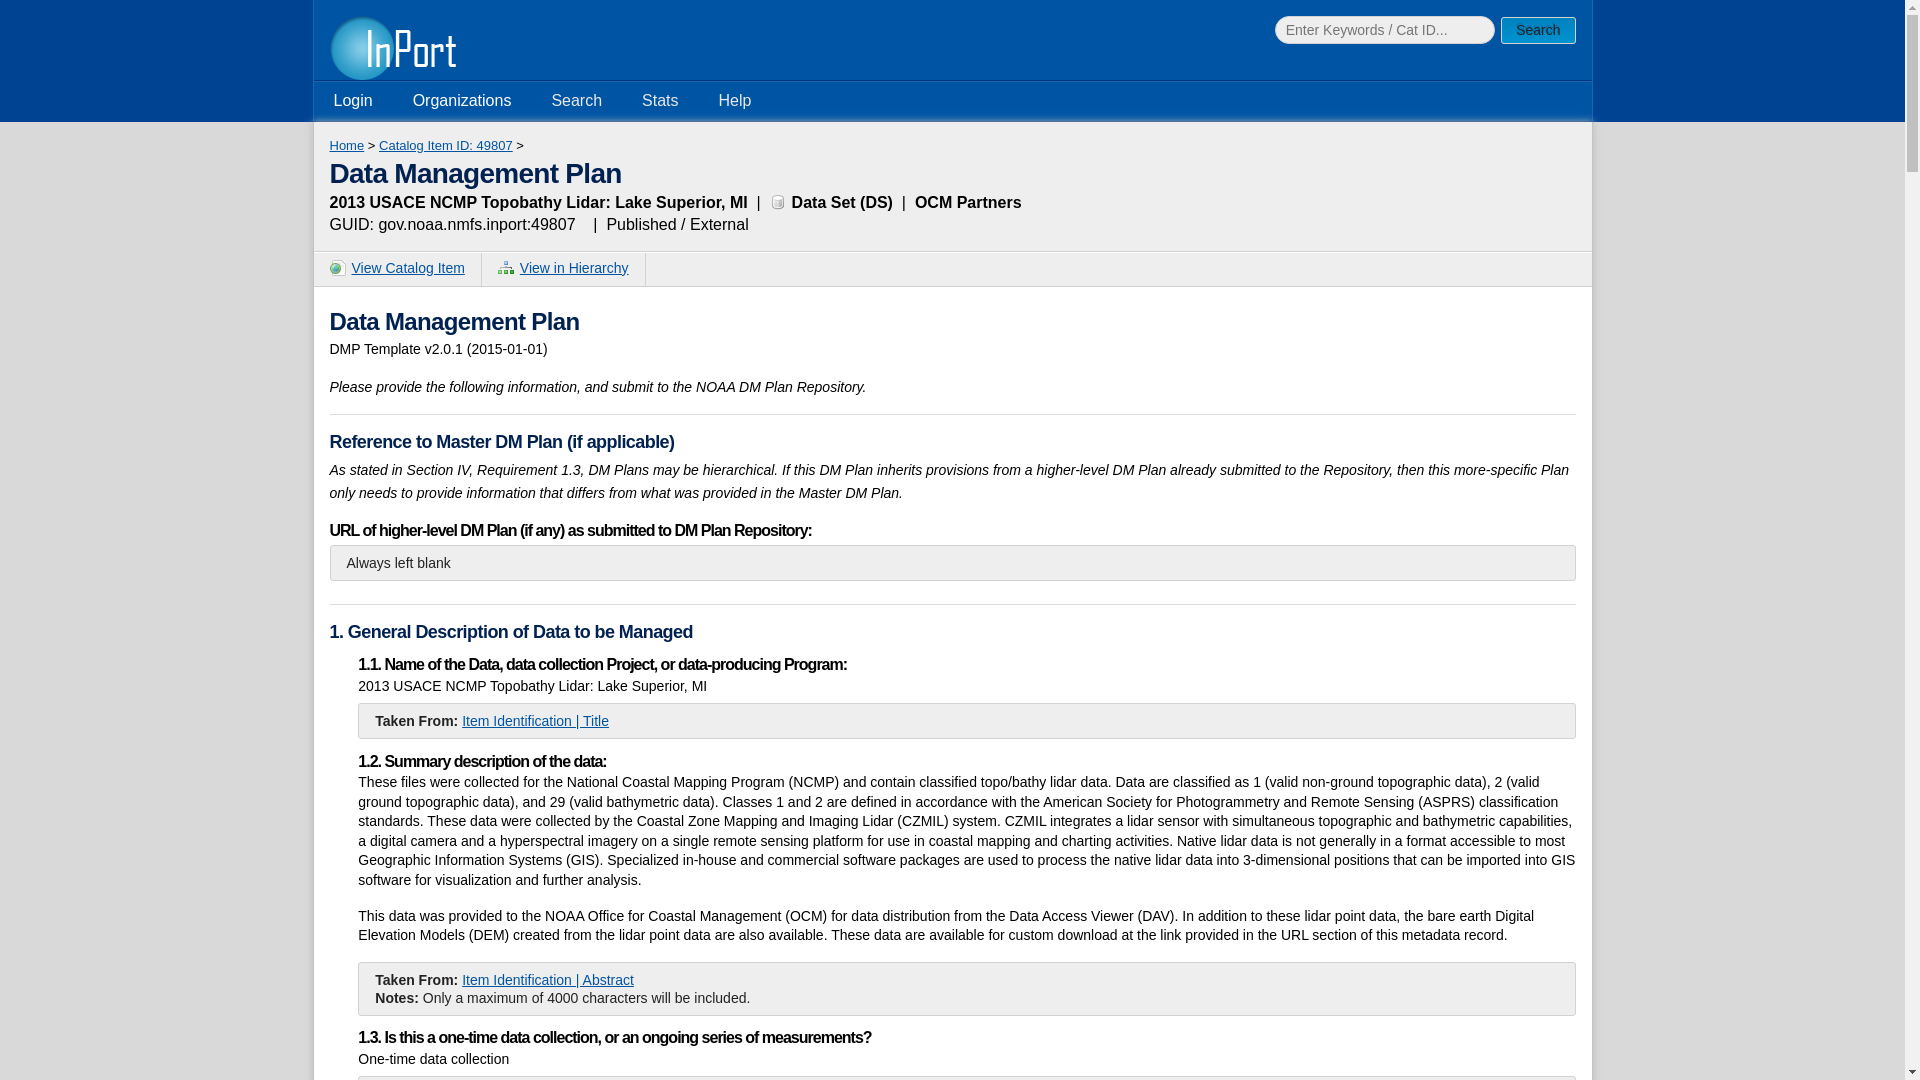 Image resolution: width=1920 pixels, height=1080 pixels. What do you see at coordinates (563, 268) in the screenshot?
I see `View this Item within the Catalog Hierarchy` at bounding box center [563, 268].